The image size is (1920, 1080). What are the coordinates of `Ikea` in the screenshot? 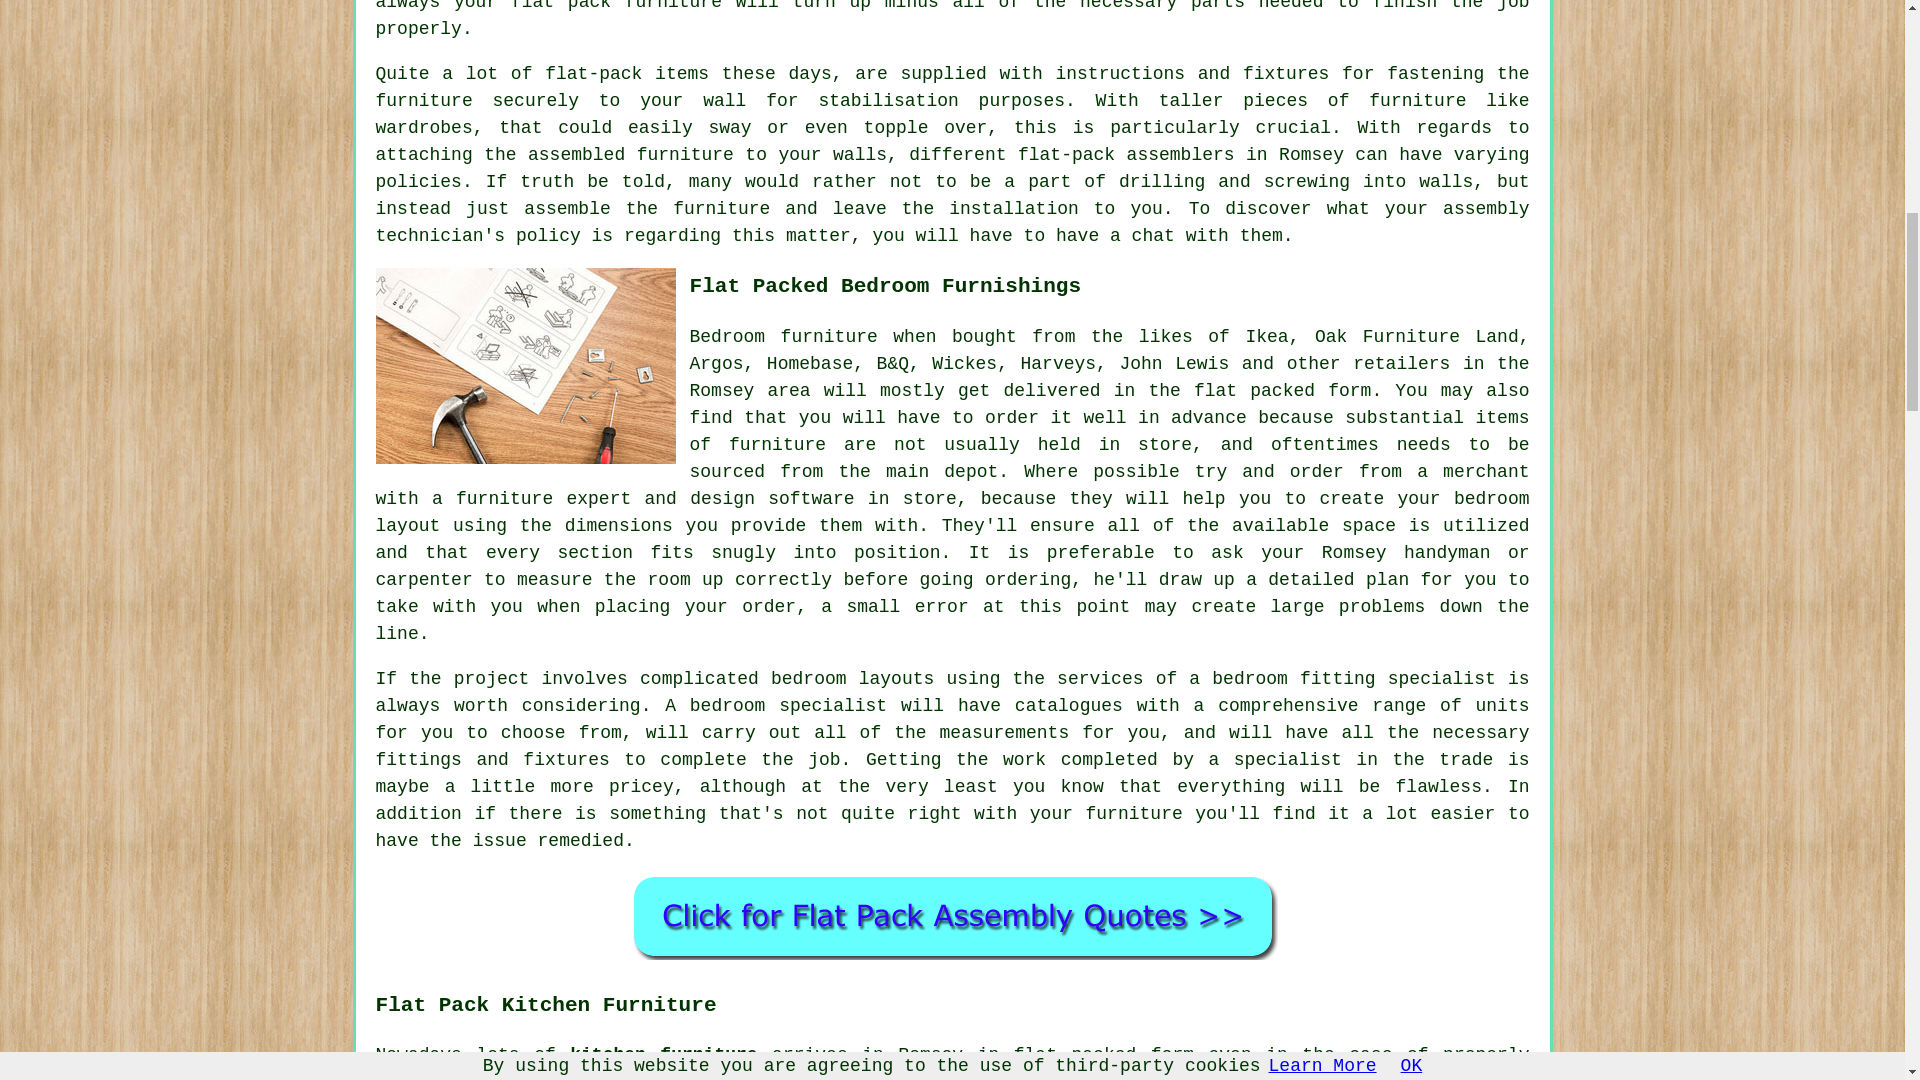 It's located at (1266, 336).